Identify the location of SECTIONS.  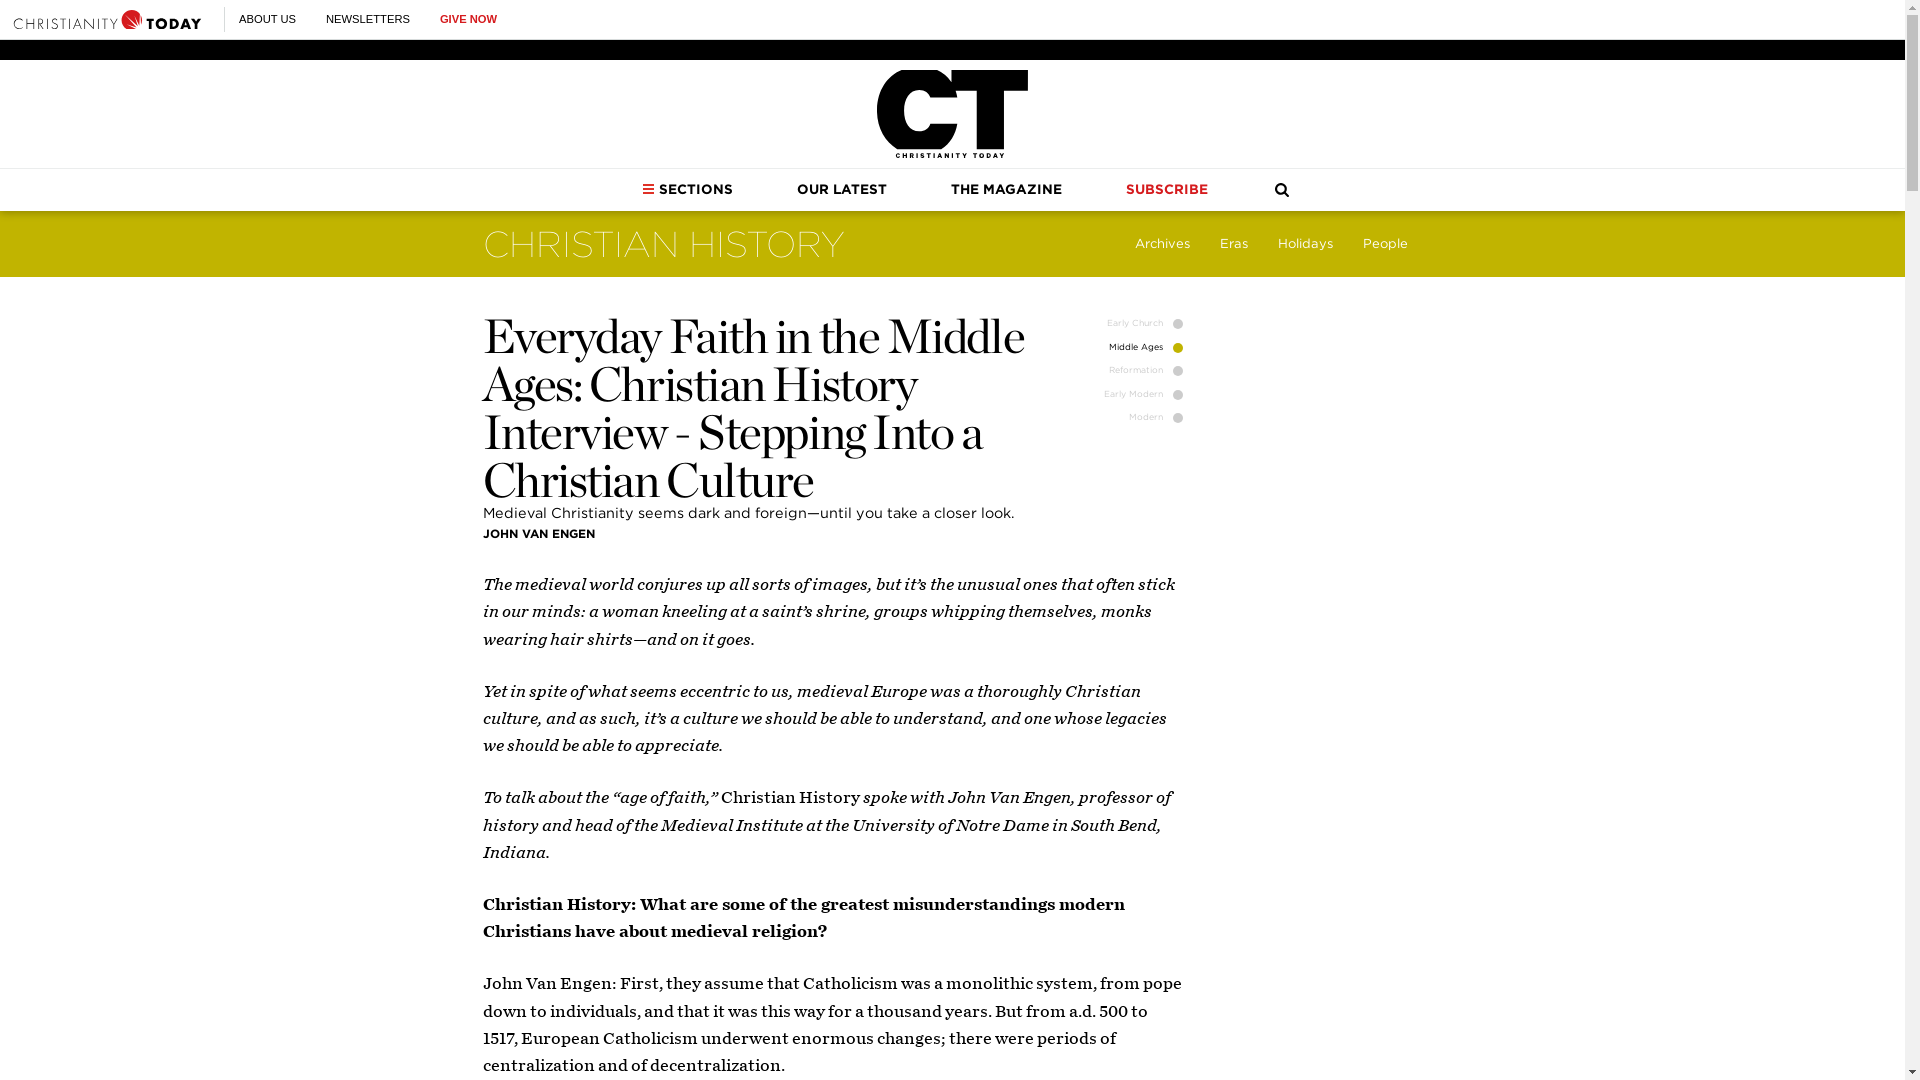
(687, 189).